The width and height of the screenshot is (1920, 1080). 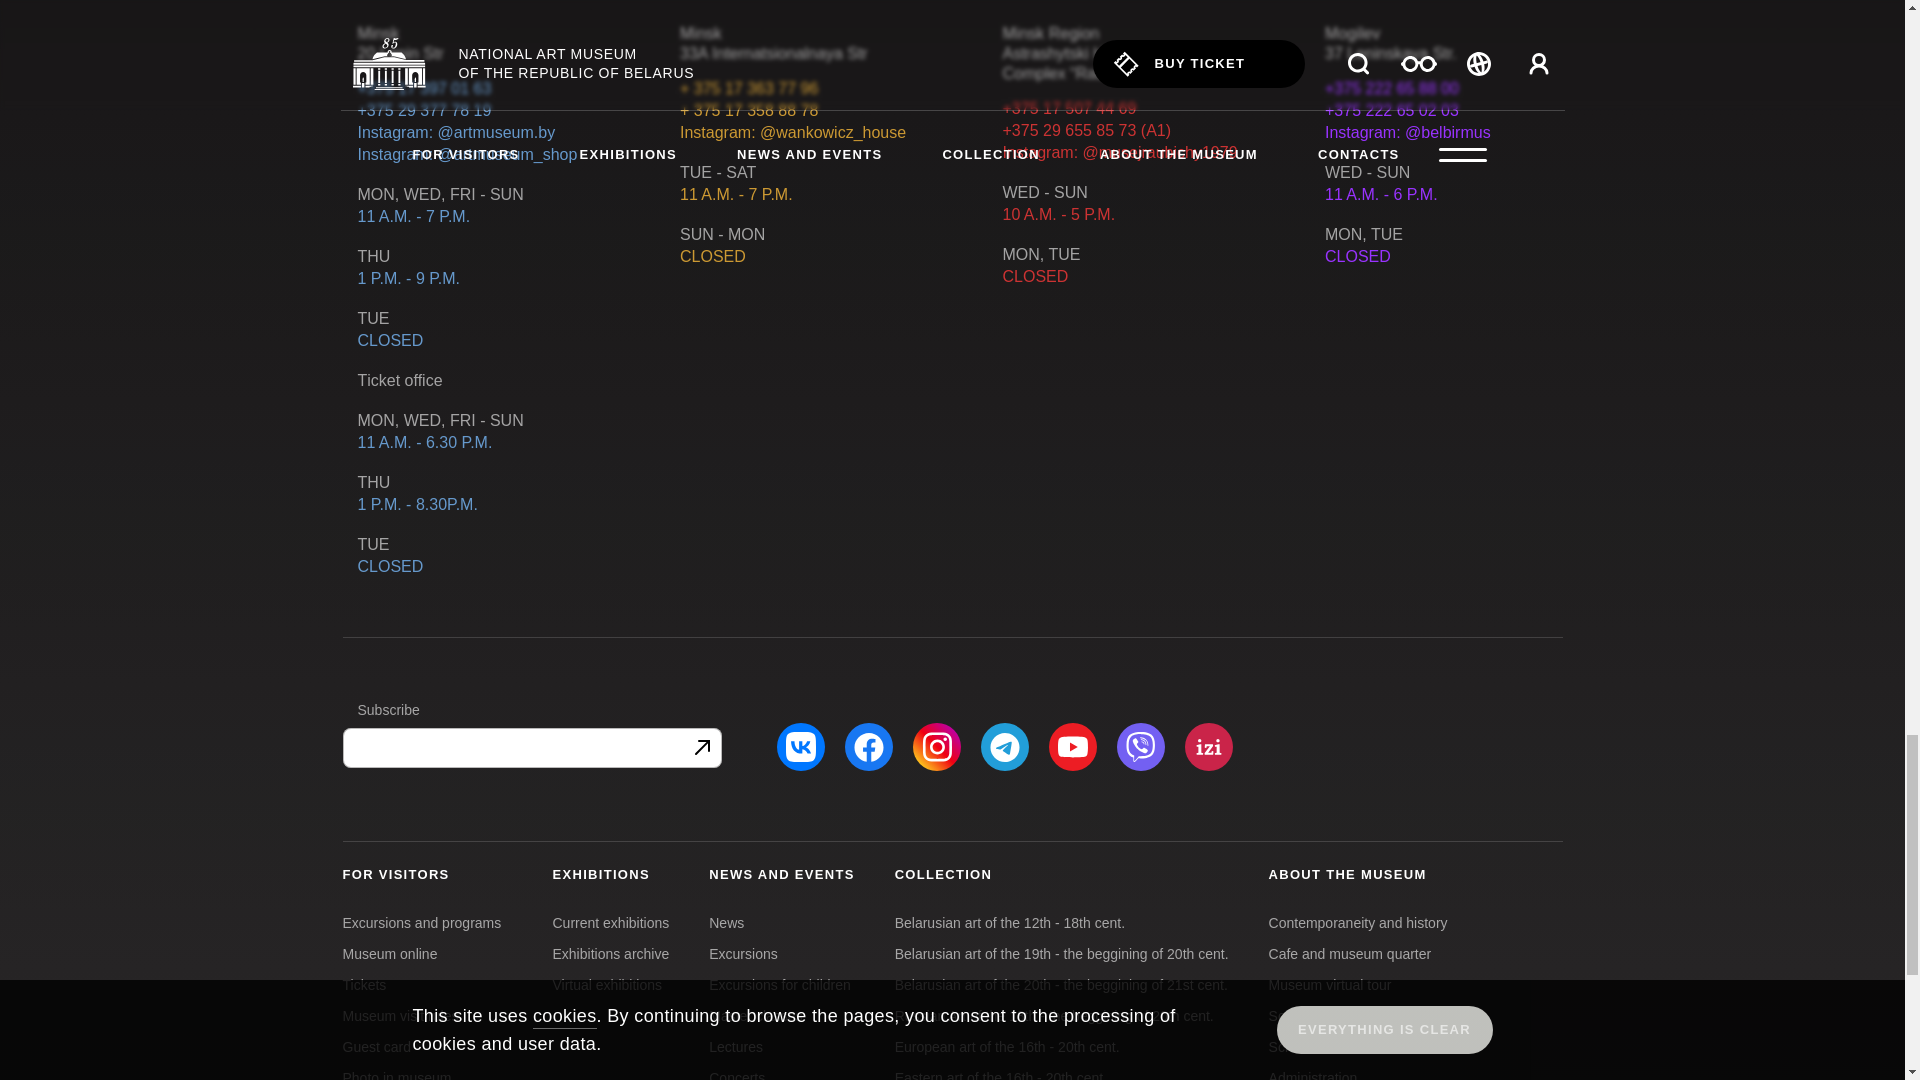 What do you see at coordinates (1313, 1075) in the screenshot?
I see `Administration` at bounding box center [1313, 1075].